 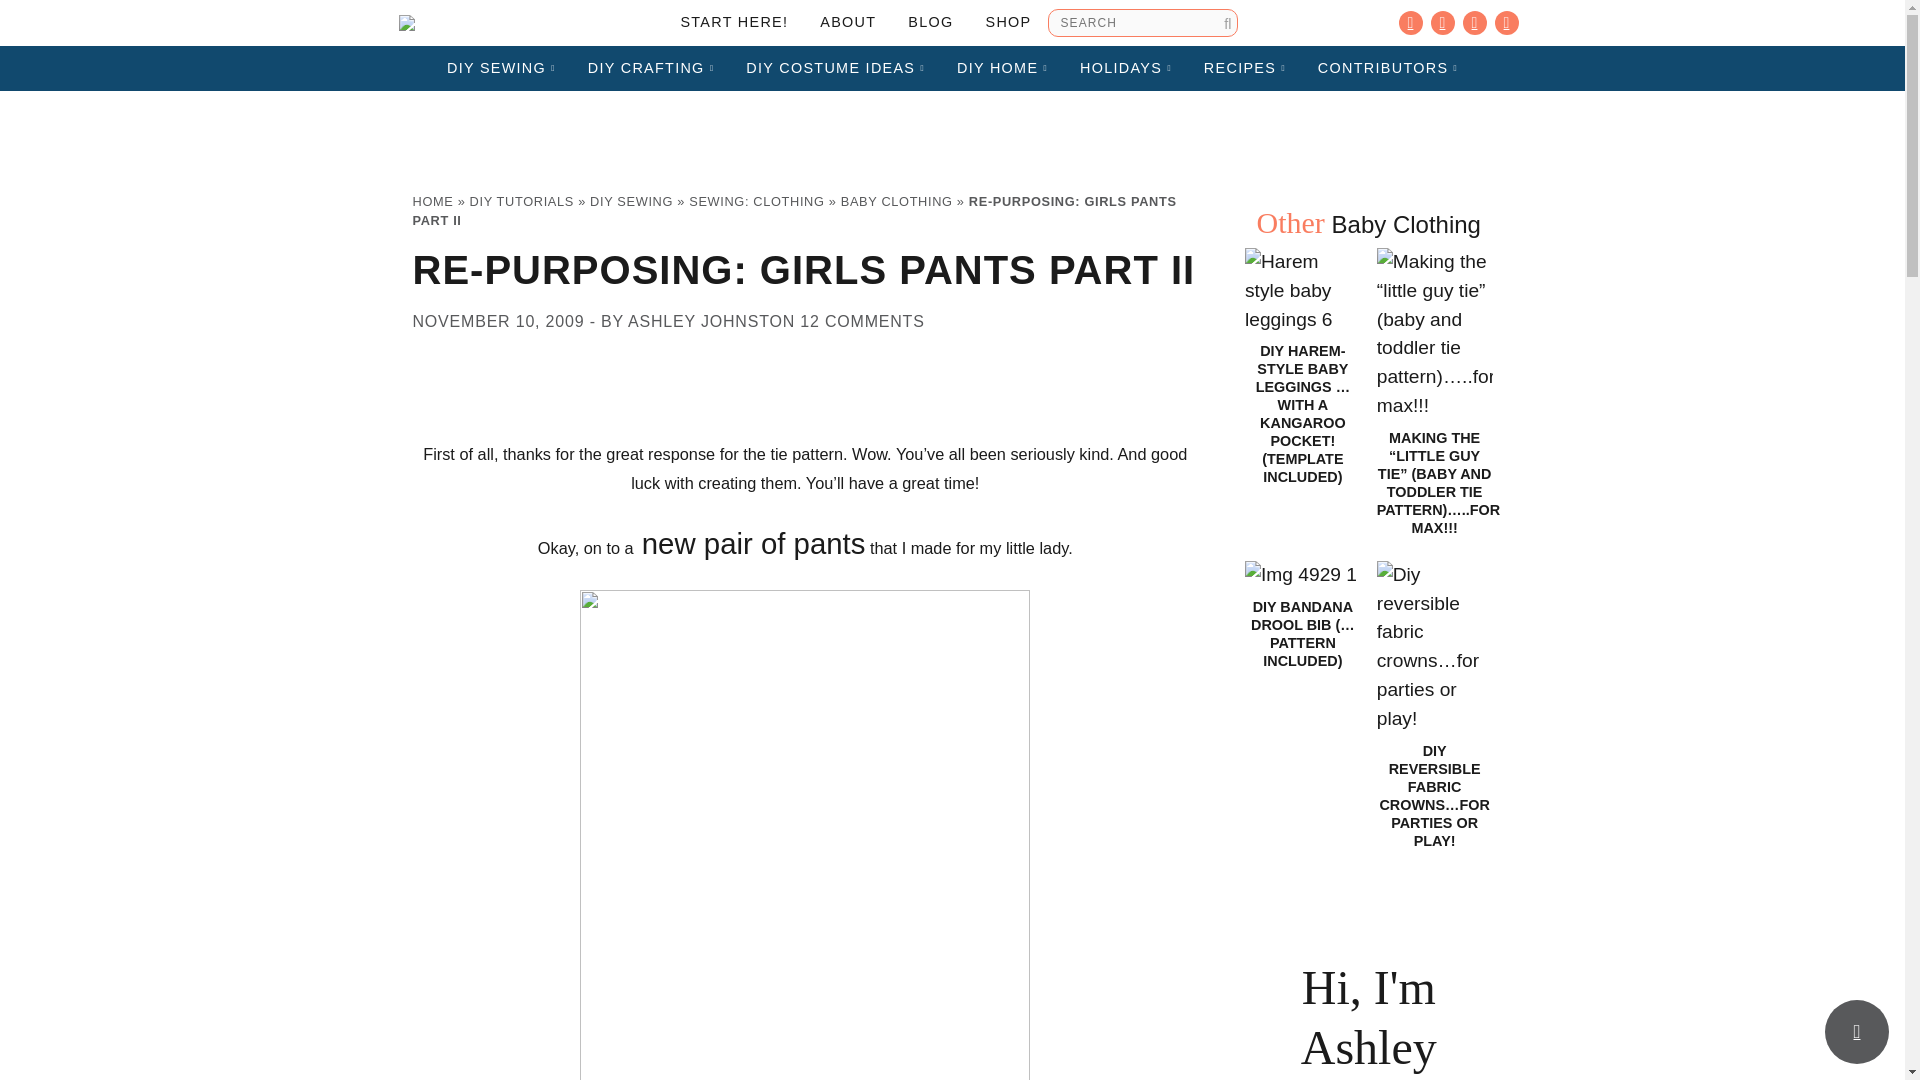 I want to click on Instagram, so click(x=1442, y=22).